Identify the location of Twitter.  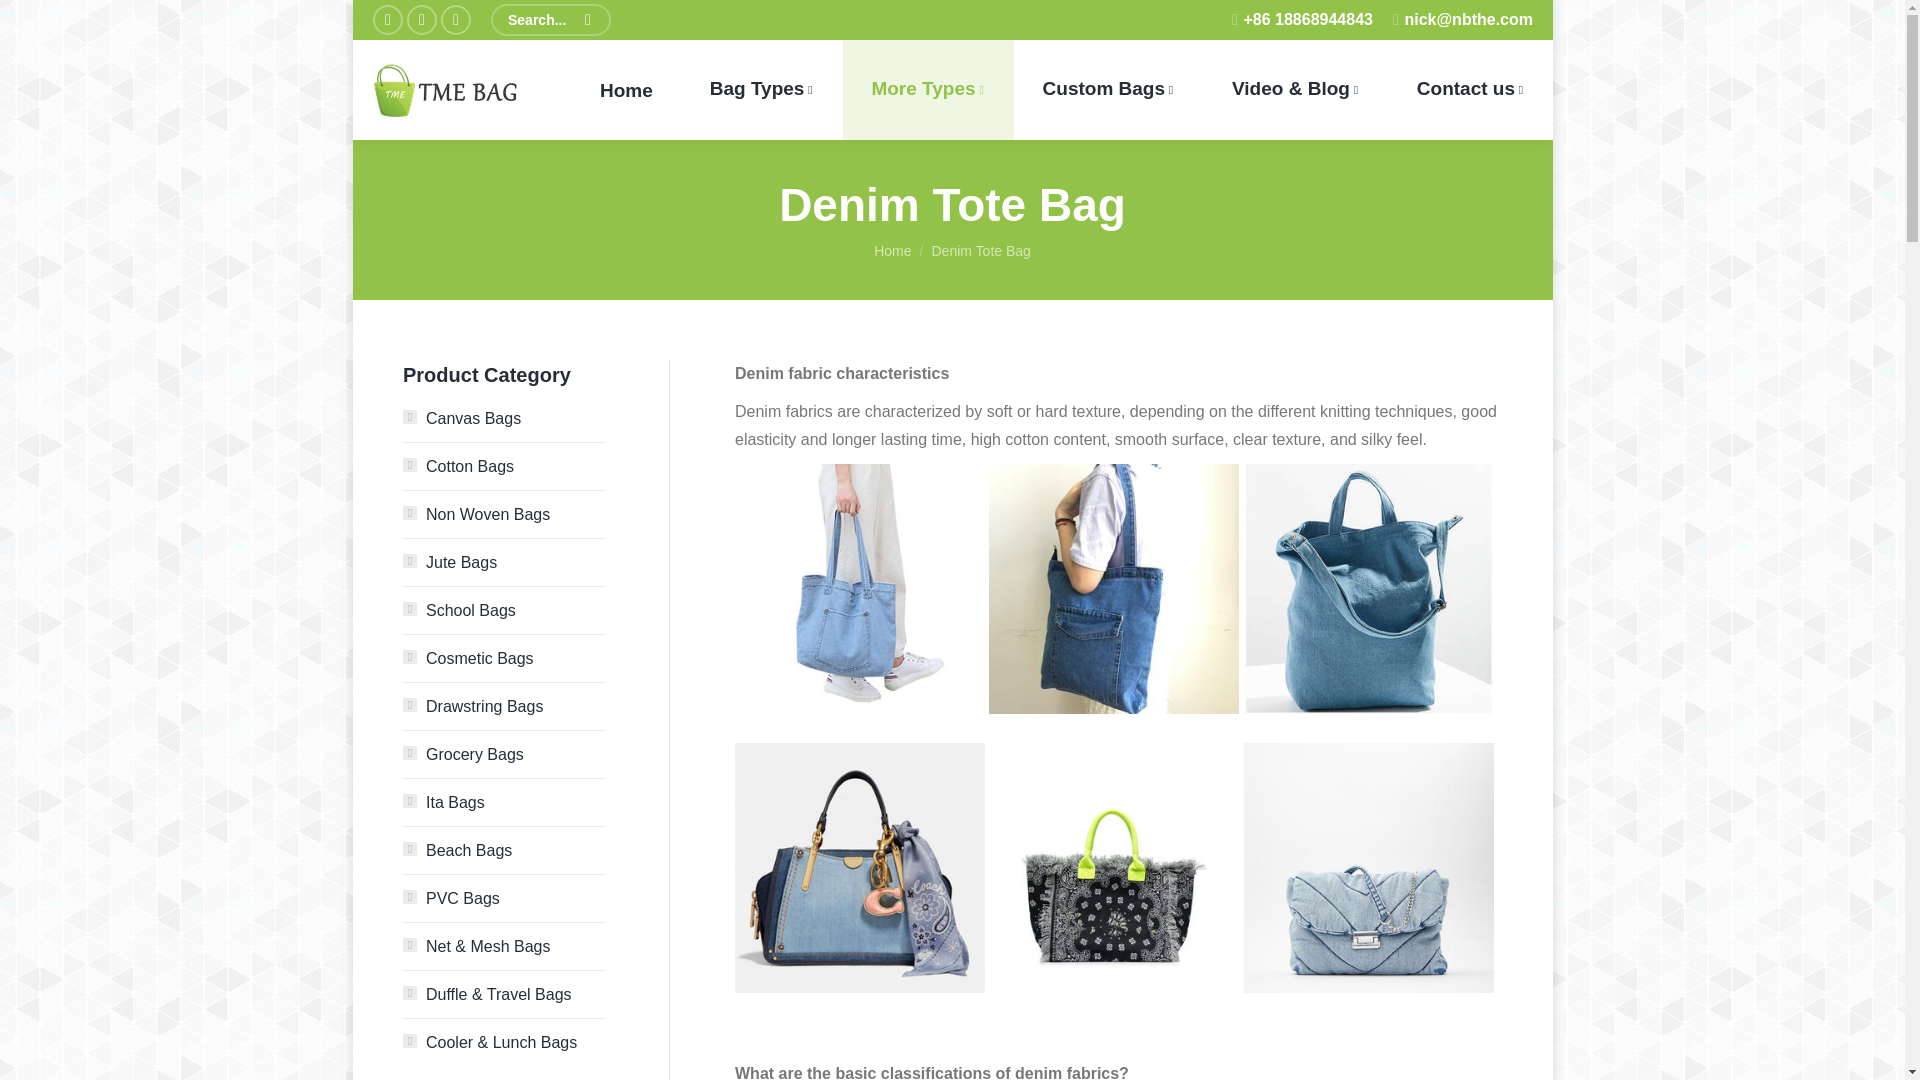
(420, 20).